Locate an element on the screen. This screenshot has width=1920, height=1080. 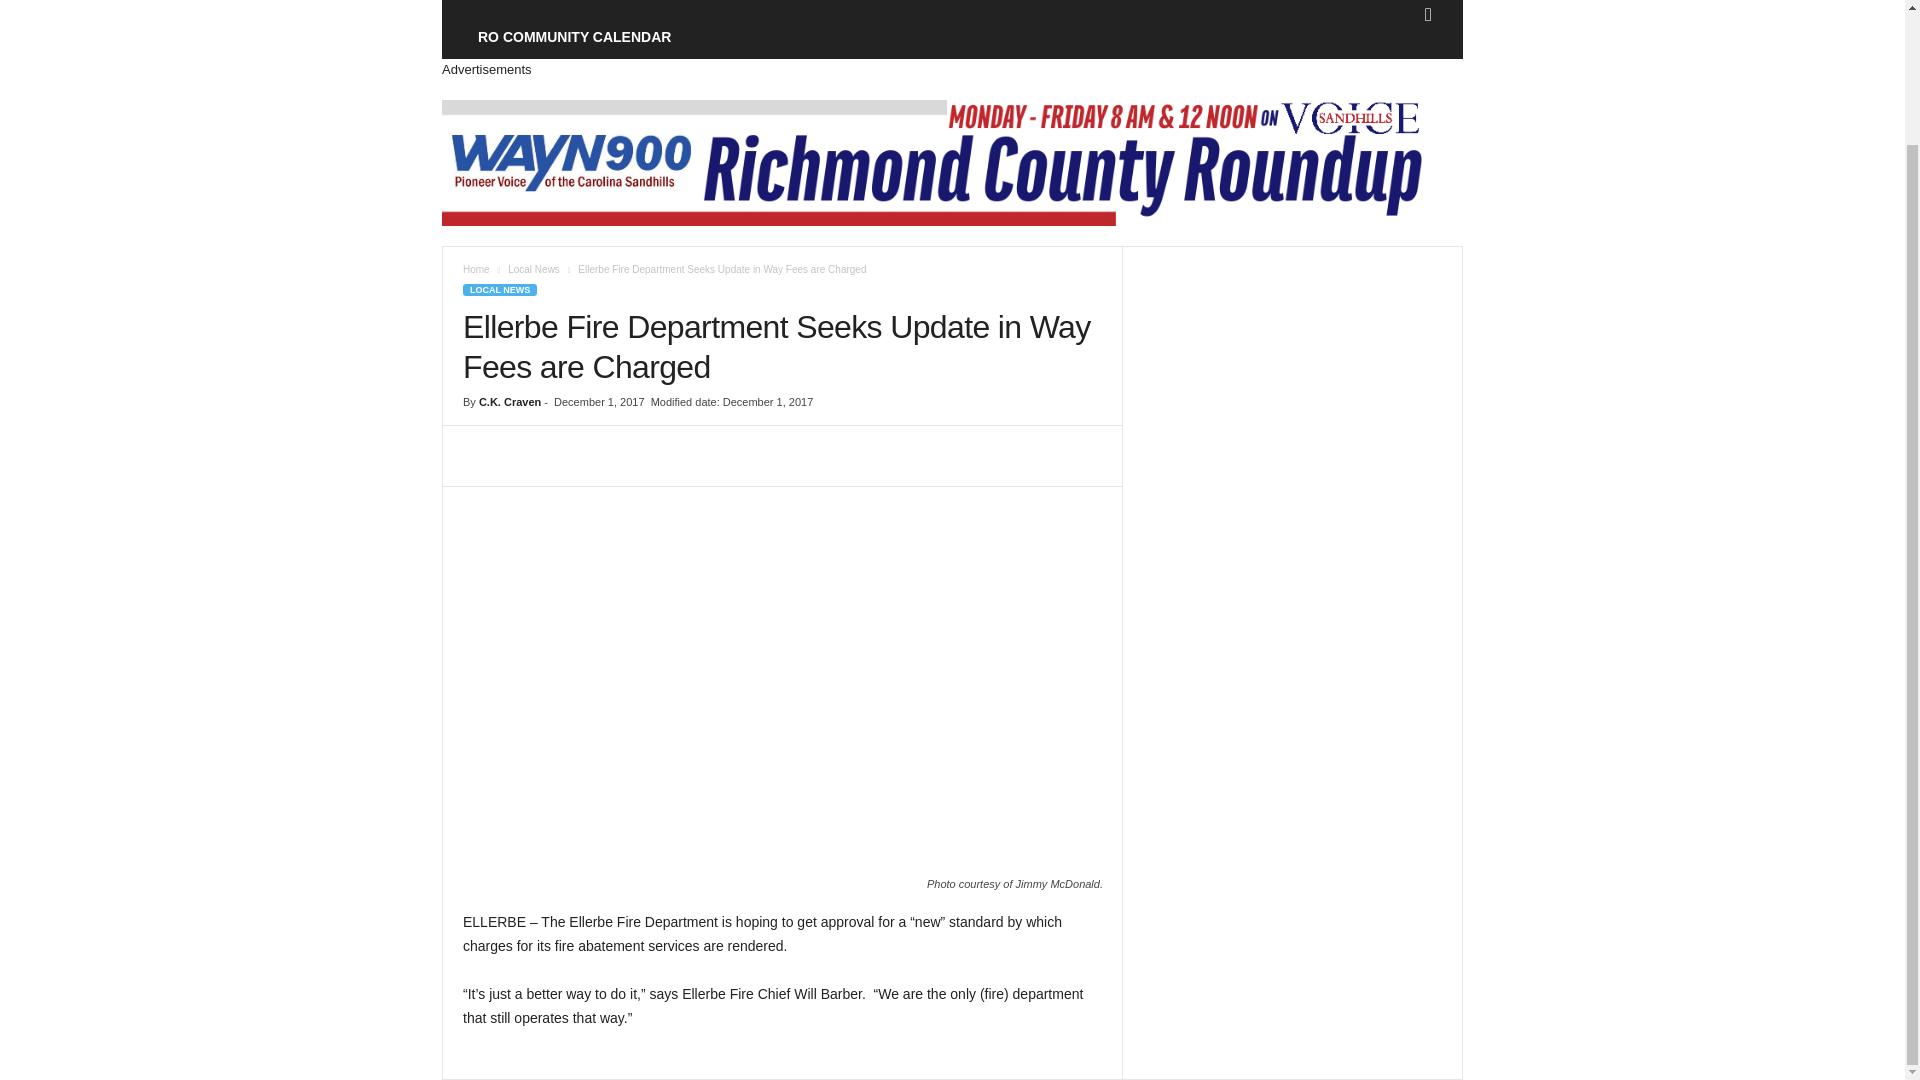
RO COMMUNITY CALENDAR is located at coordinates (574, 37).